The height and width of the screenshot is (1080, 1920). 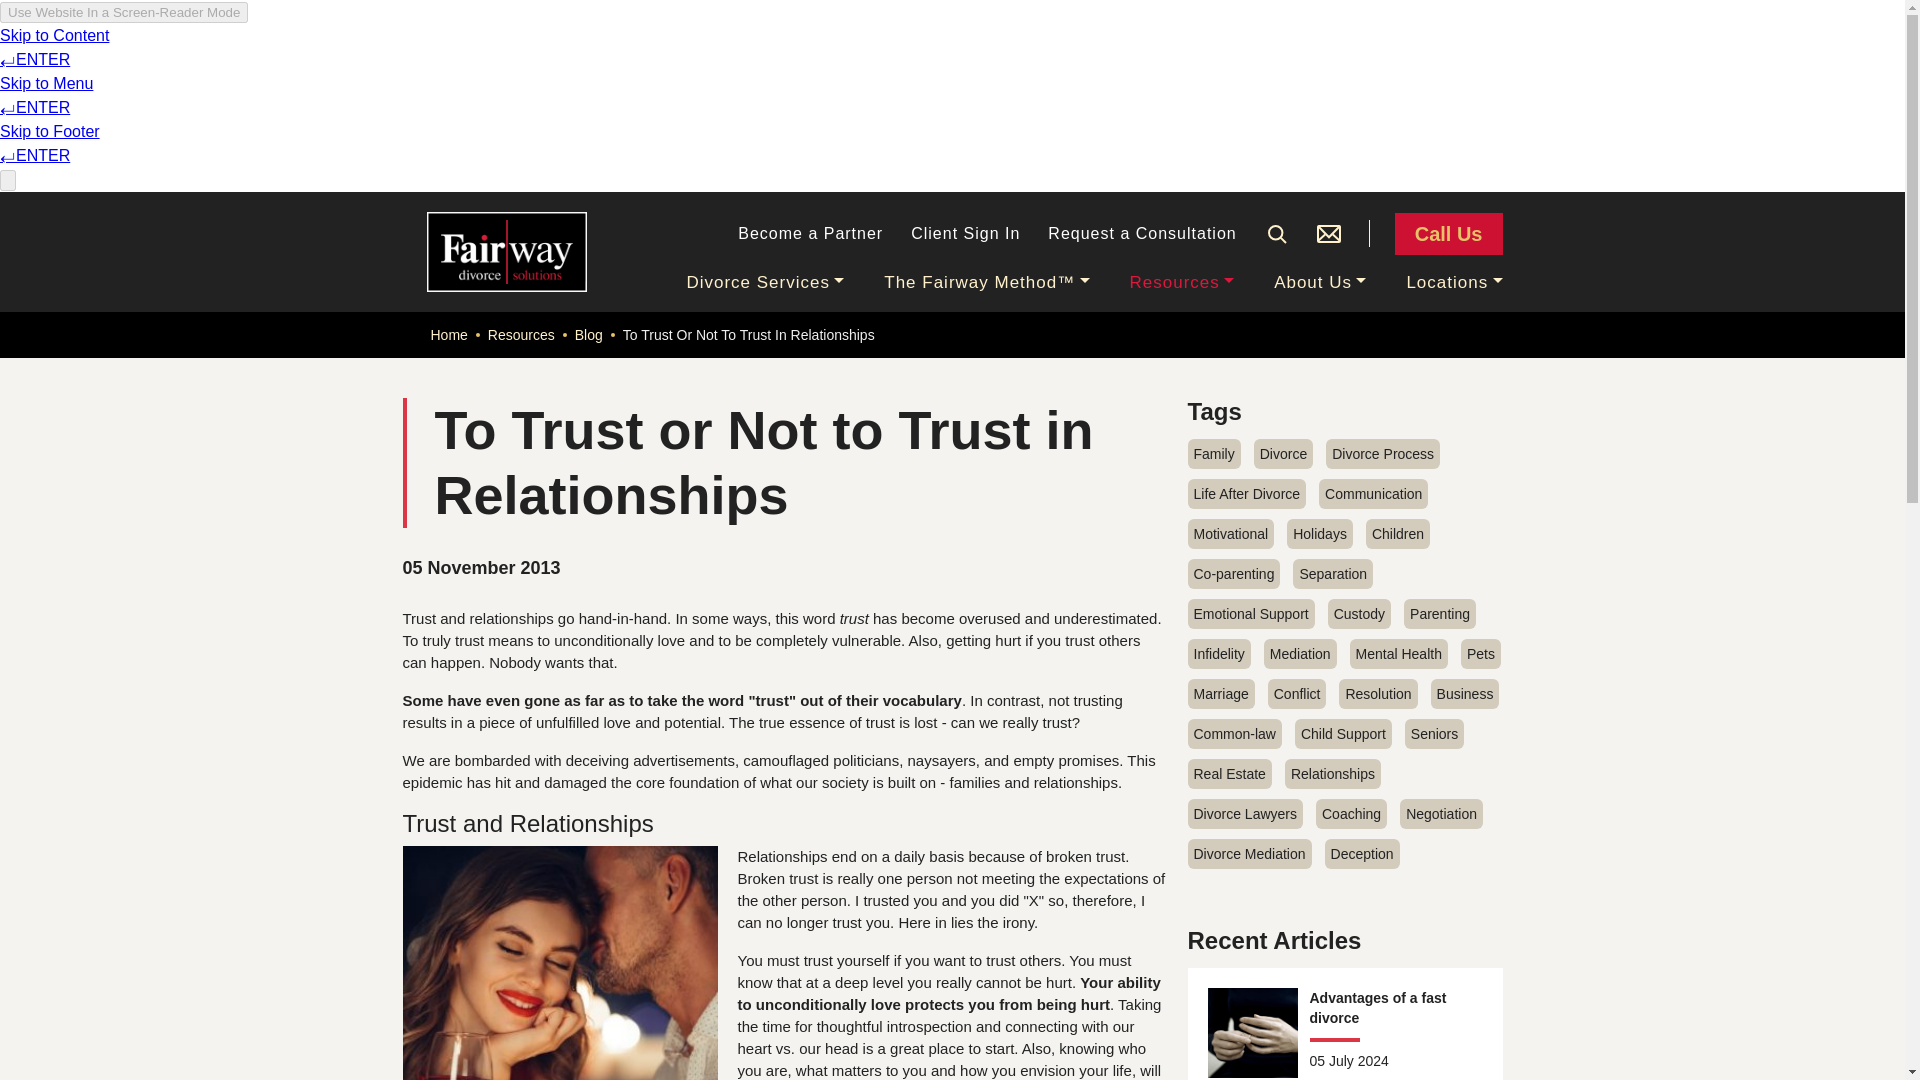 What do you see at coordinates (1320, 282) in the screenshot?
I see `About Us` at bounding box center [1320, 282].